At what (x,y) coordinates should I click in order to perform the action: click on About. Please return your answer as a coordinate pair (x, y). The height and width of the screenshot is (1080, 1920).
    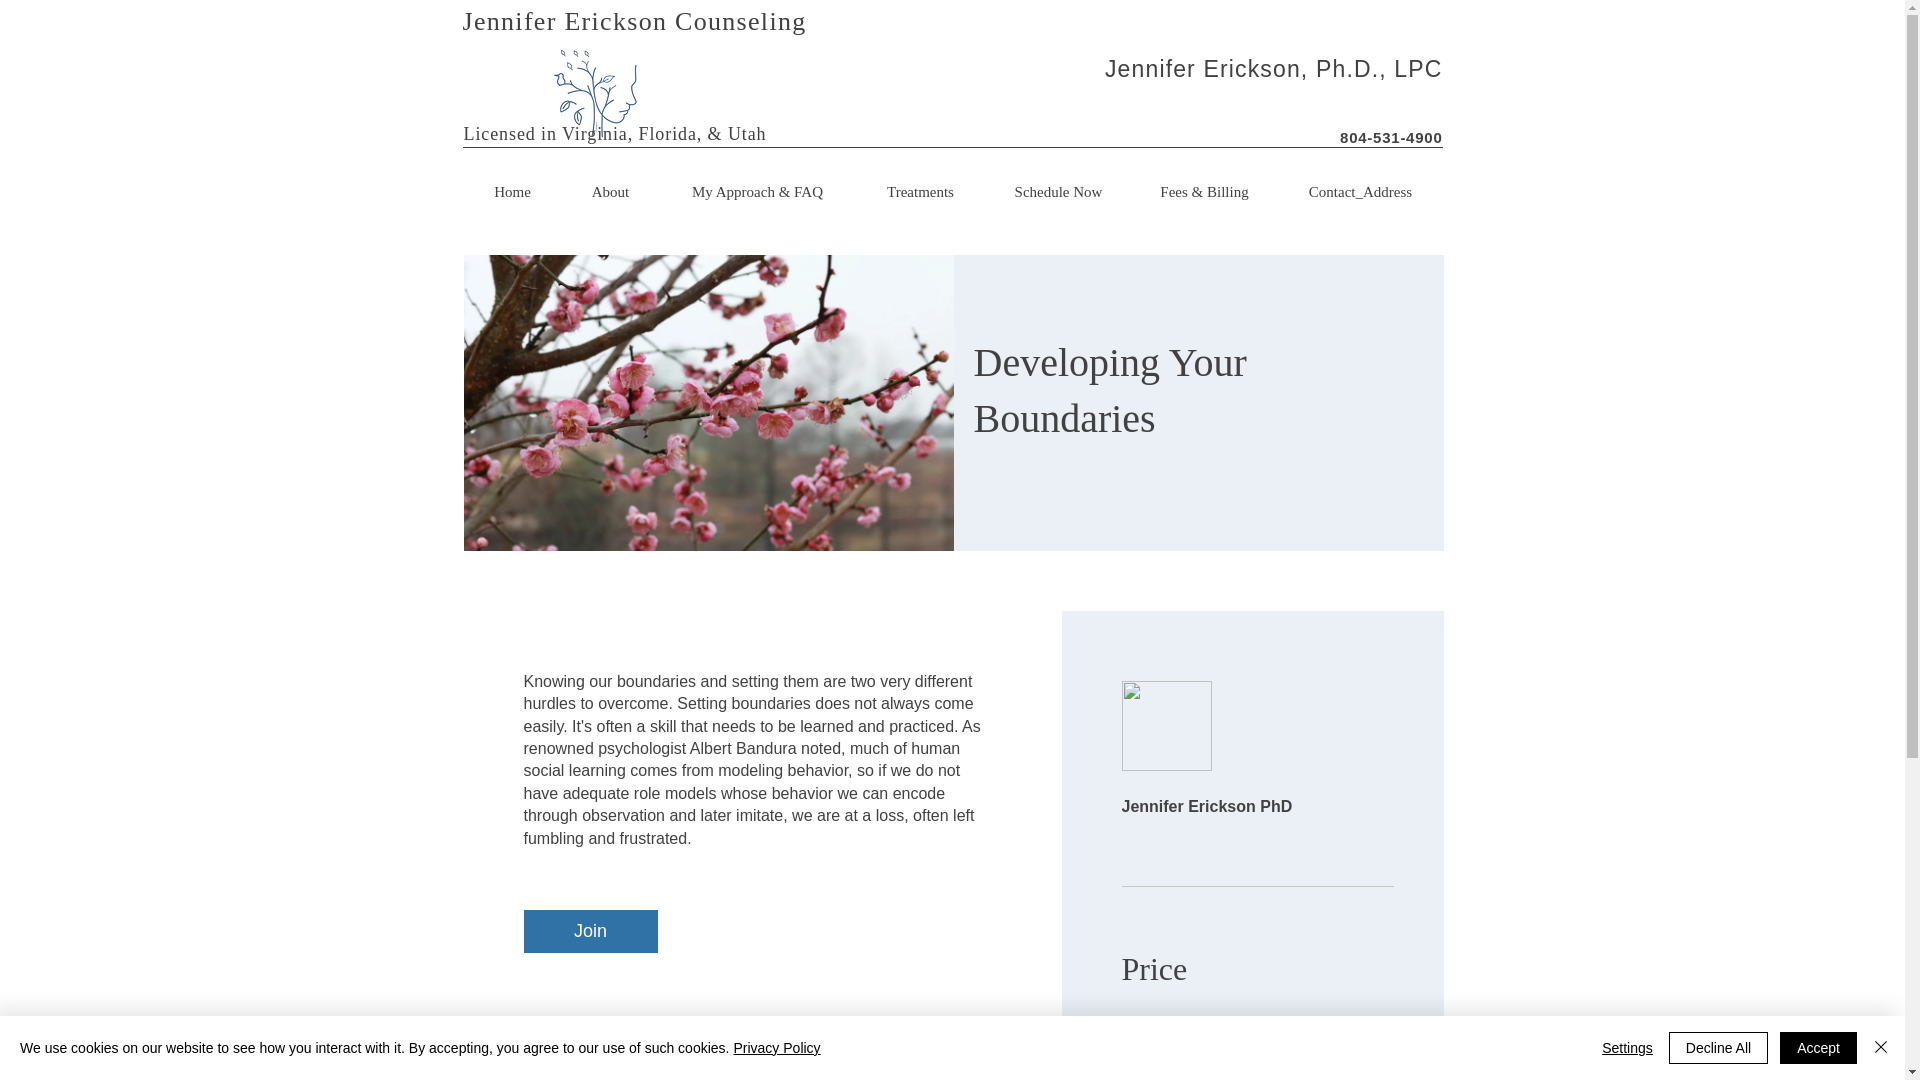
    Looking at the image, I should click on (611, 191).